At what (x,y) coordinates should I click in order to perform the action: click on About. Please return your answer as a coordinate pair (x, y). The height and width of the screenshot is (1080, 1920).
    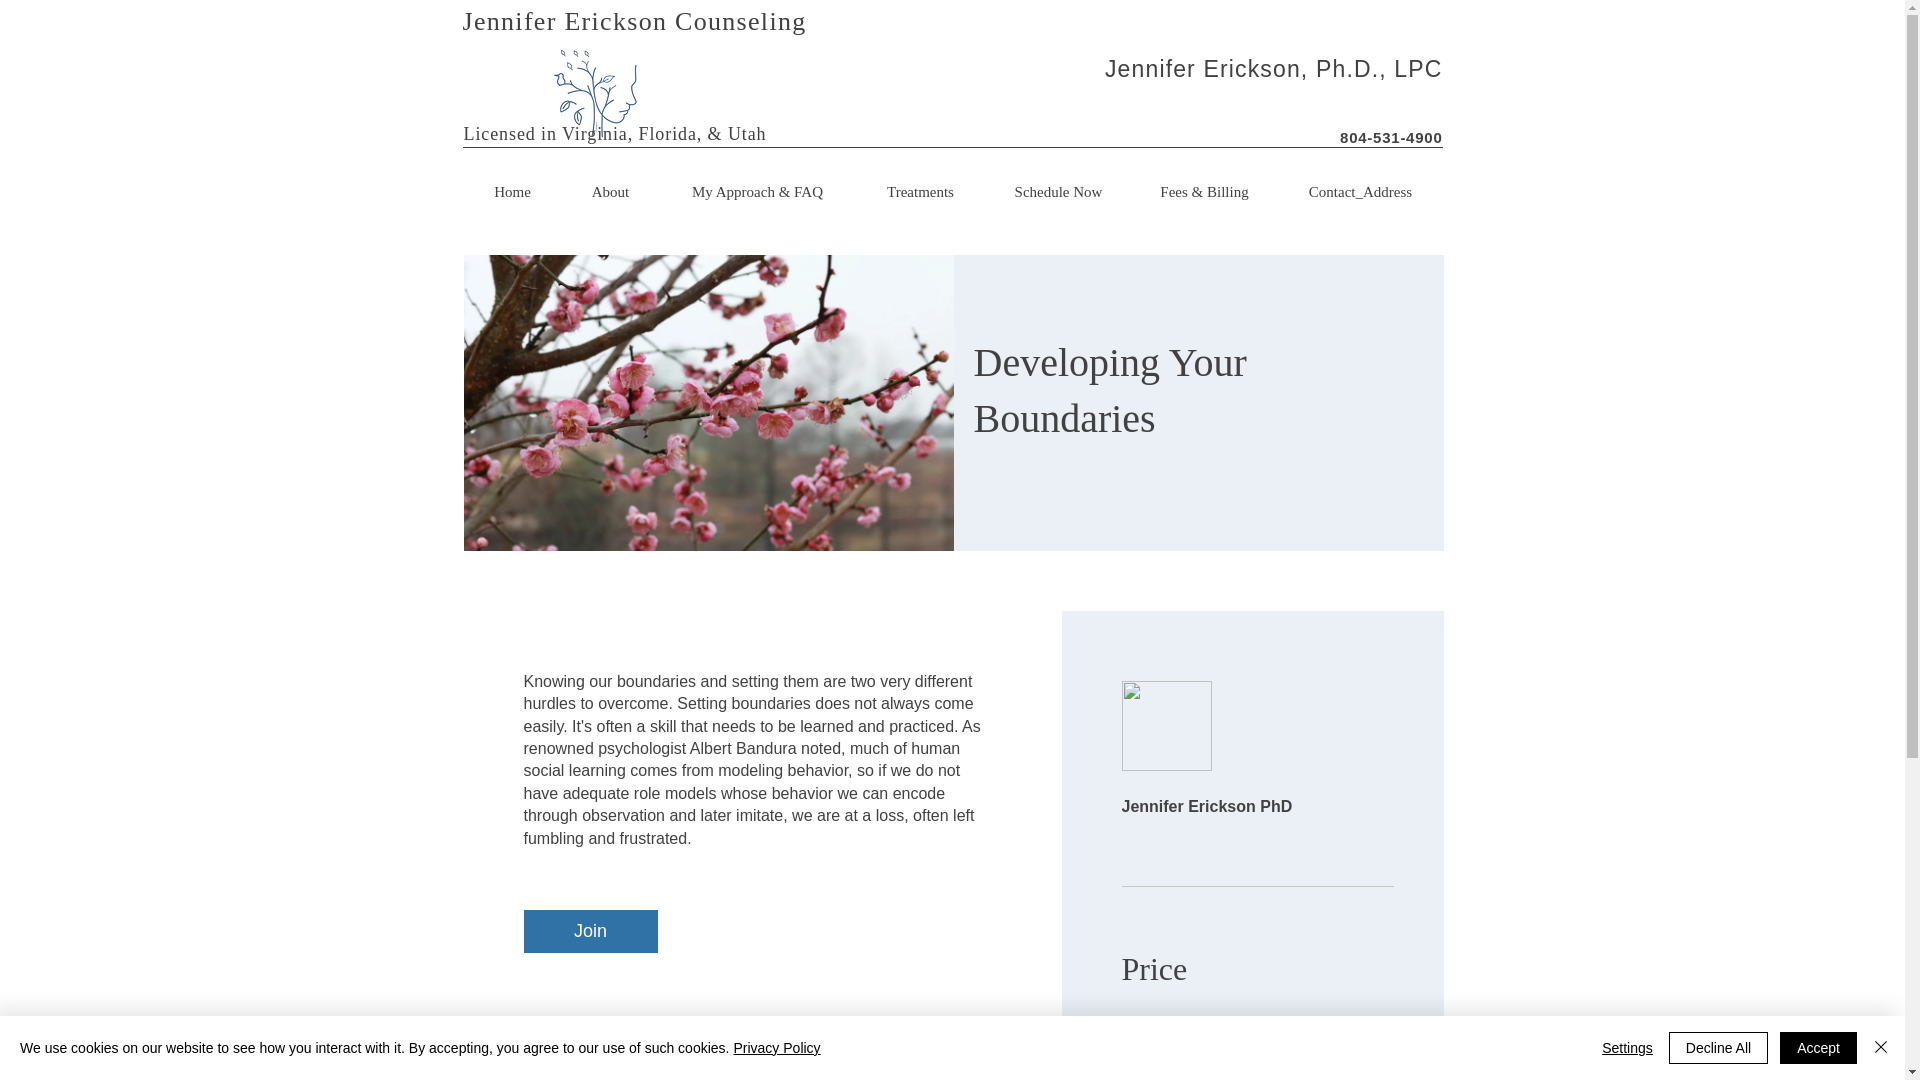
    Looking at the image, I should click on (611, 191).